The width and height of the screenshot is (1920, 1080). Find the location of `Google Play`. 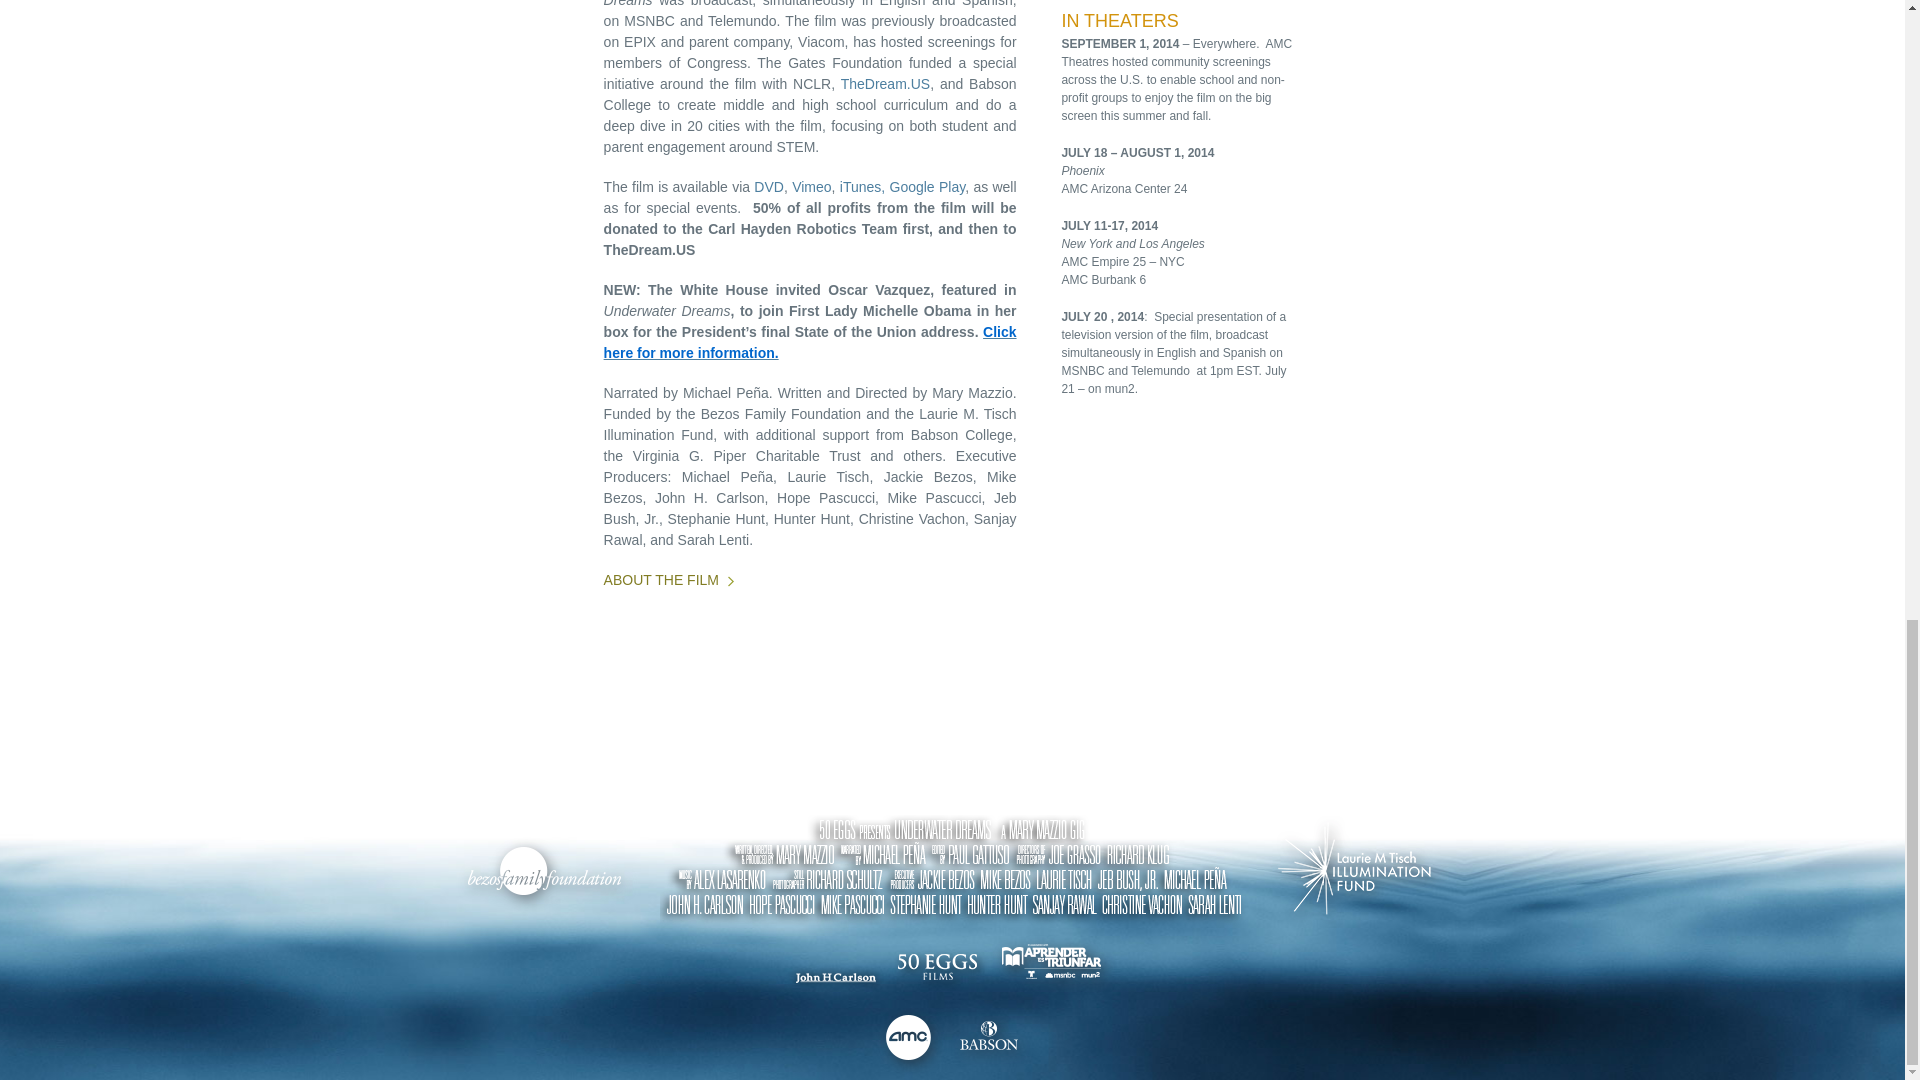

Google Play is located at coordinates (928, 187).